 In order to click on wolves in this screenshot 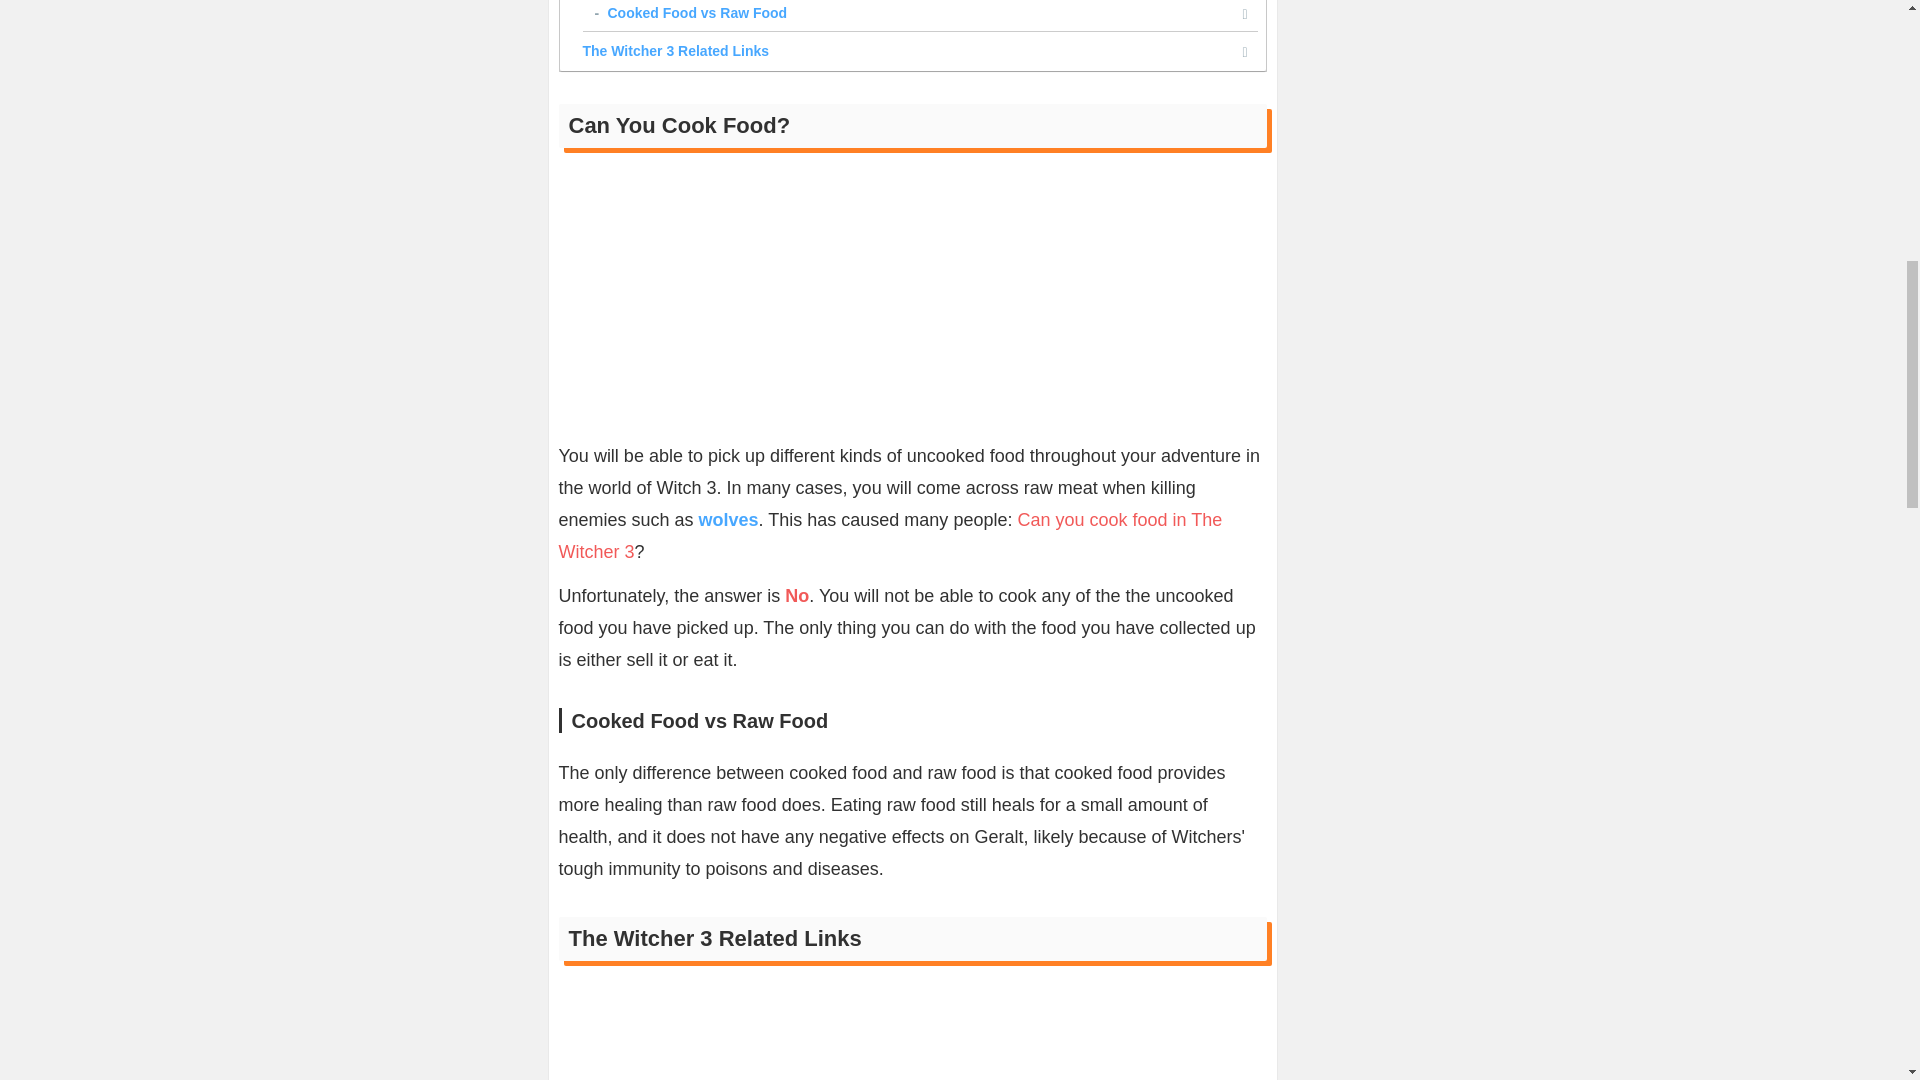, I will do `click(728, 520)`.